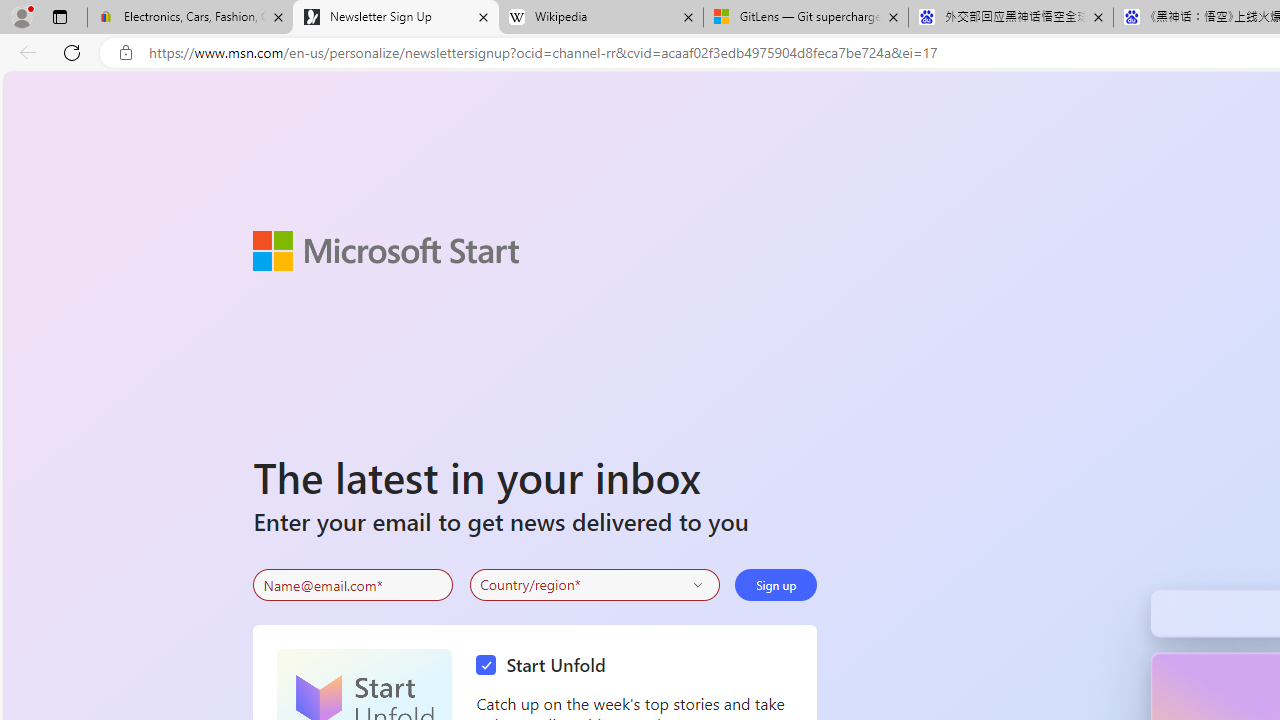 Image resolution: width=1280 pixels, height=720 pixels. I want to click on Wikipedia, so click(600, 18).